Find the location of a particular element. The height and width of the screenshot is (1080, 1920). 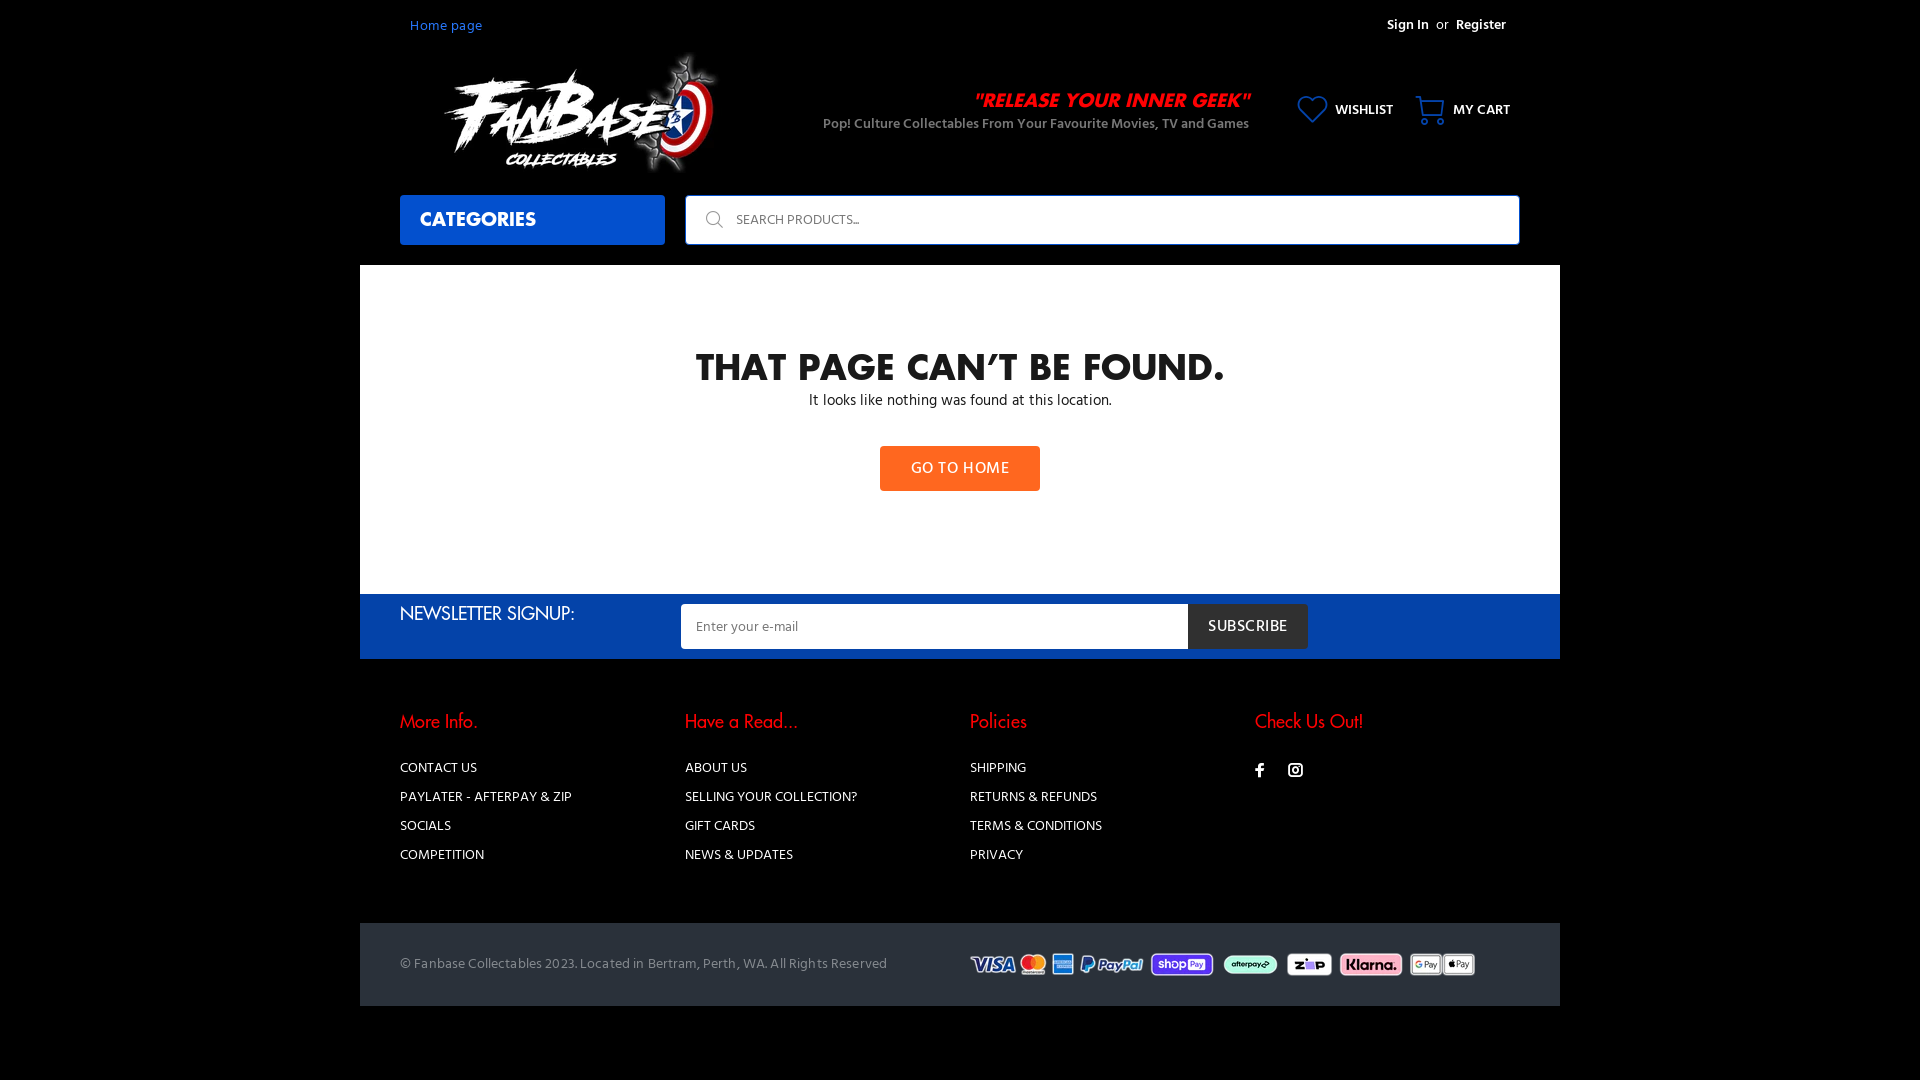

Home page is located at coordinates (446, 26).